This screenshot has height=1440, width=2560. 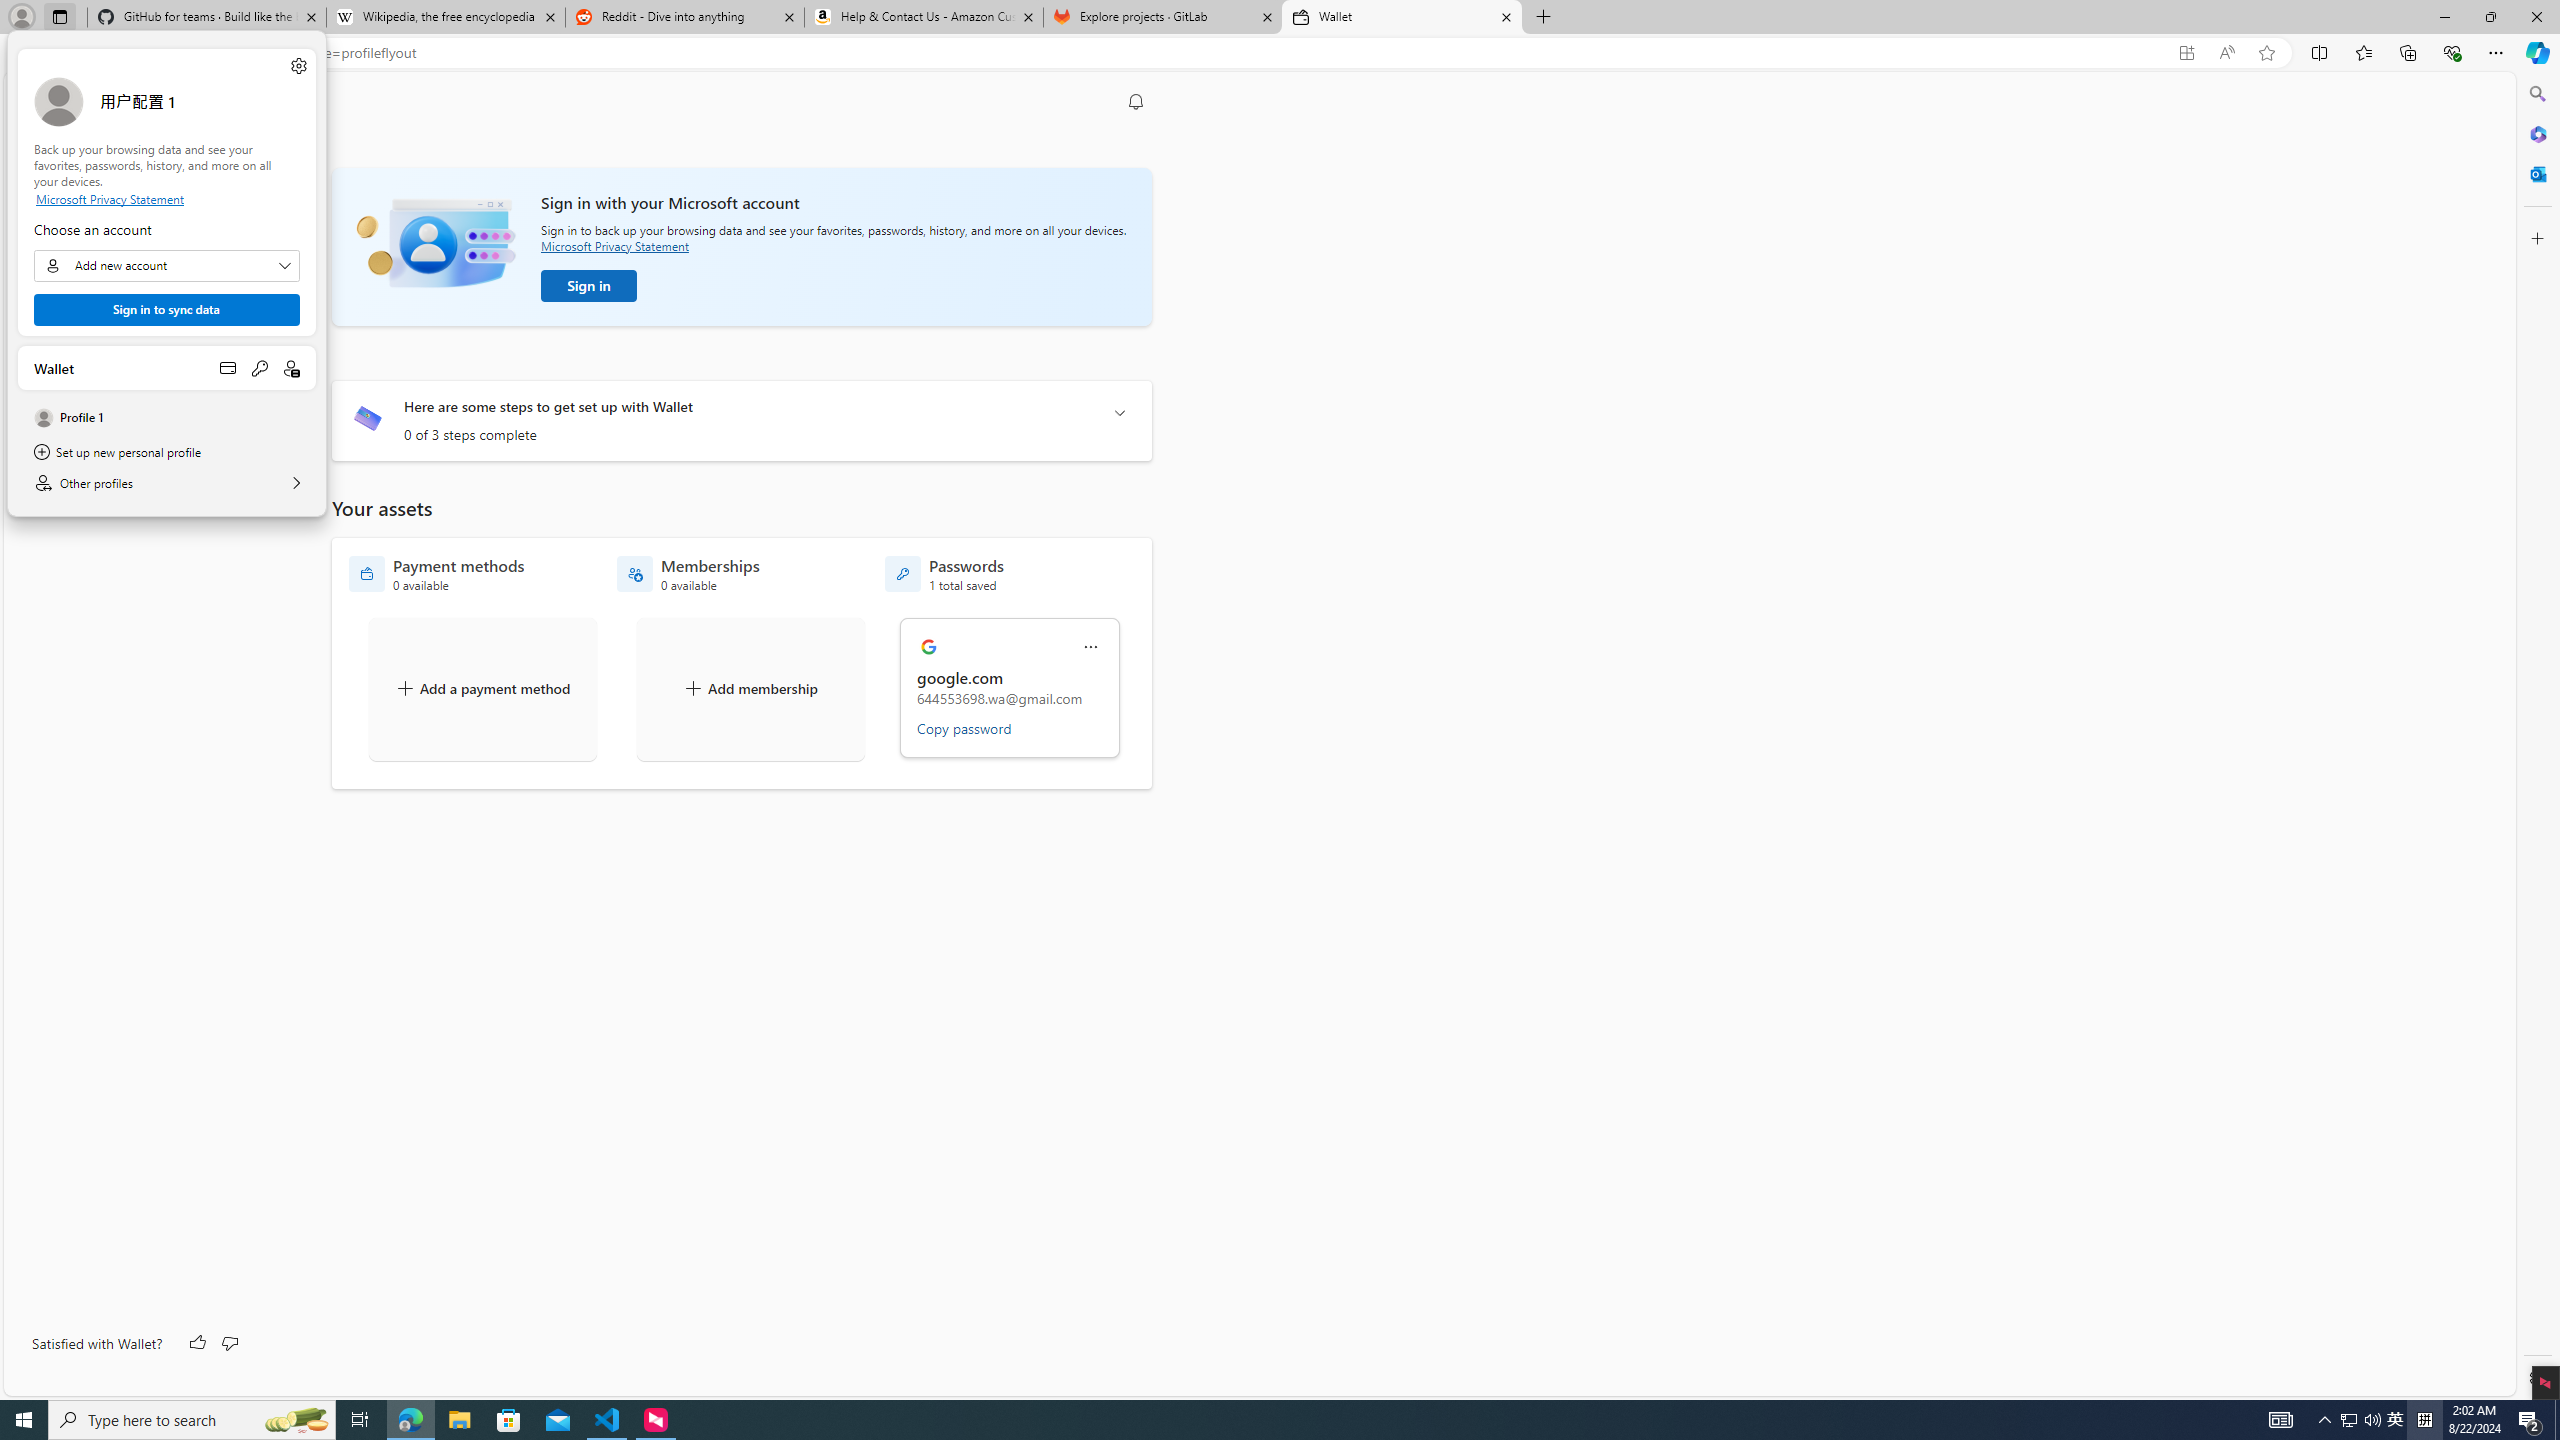 I want to click on Type here to search, so click(x=192, y=1420).